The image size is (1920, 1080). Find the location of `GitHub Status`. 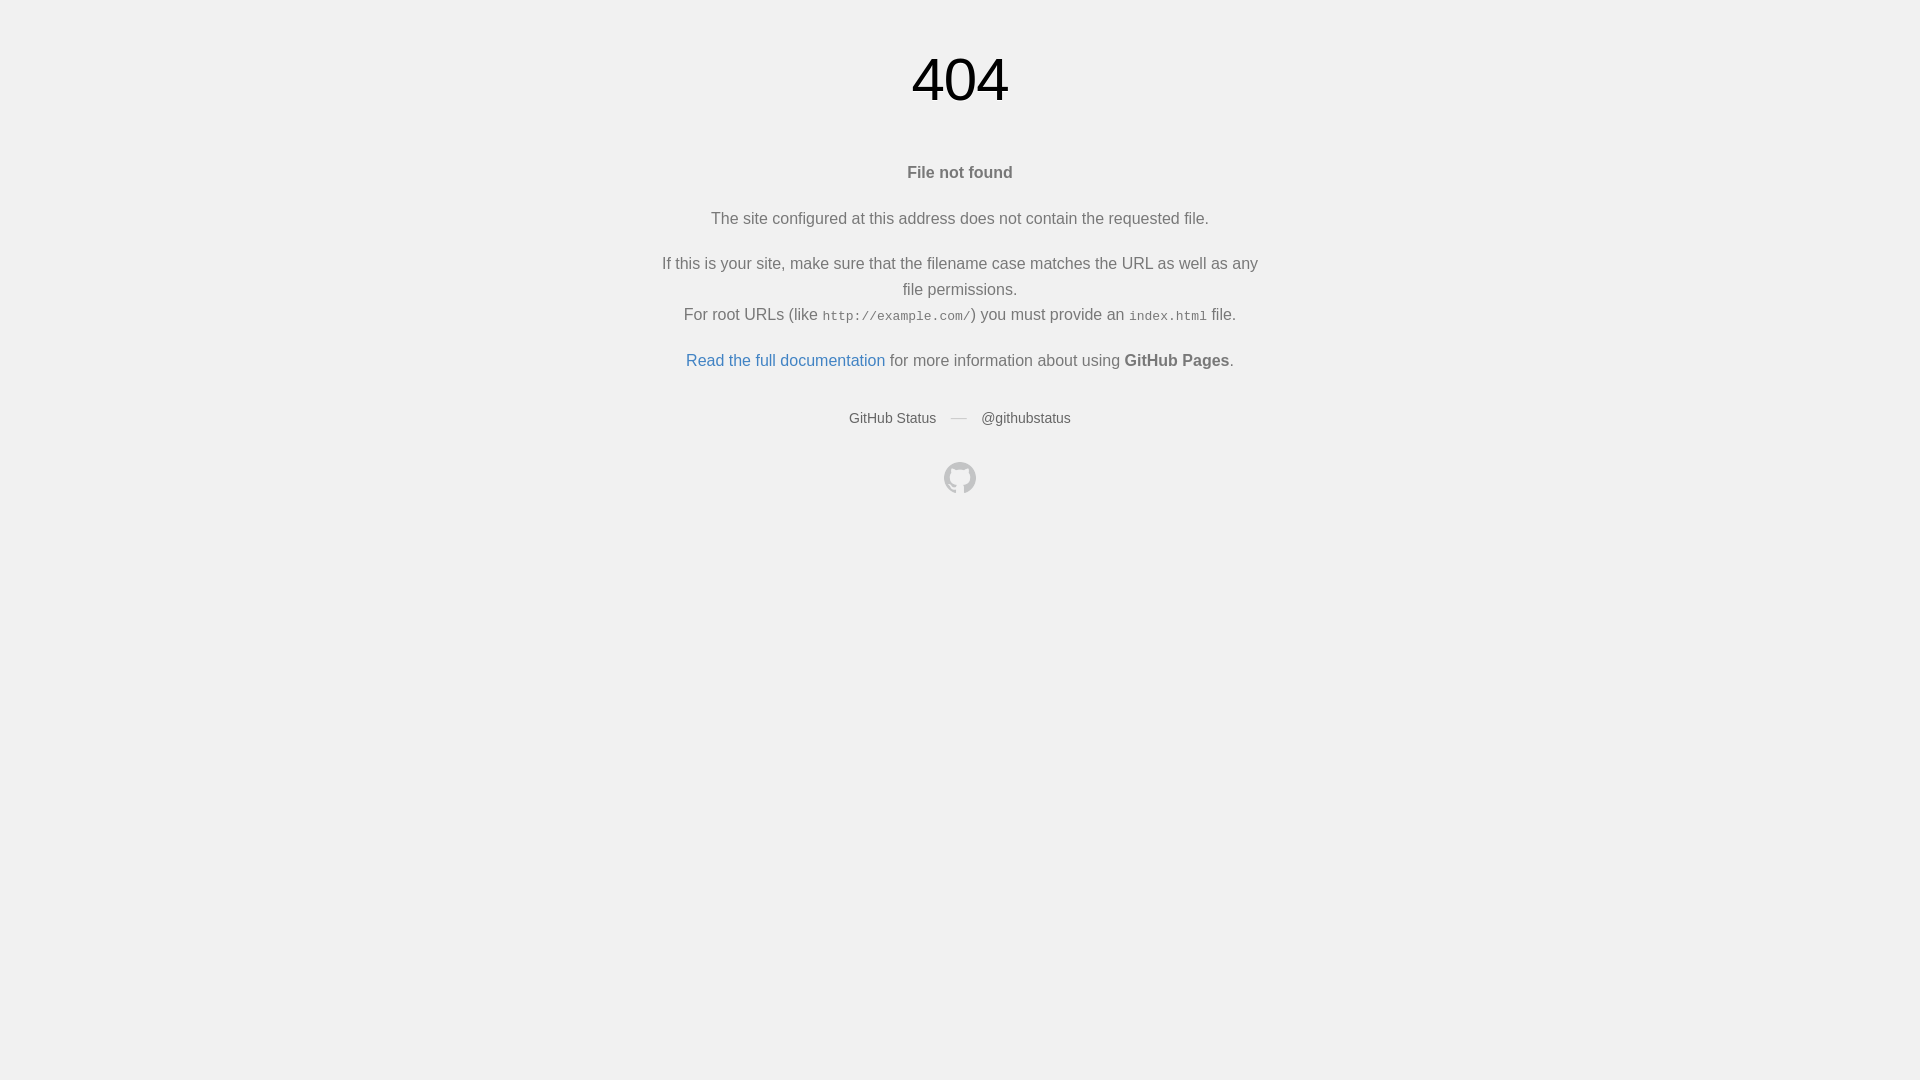

GitHub Status is located at coordinates (892, 418).